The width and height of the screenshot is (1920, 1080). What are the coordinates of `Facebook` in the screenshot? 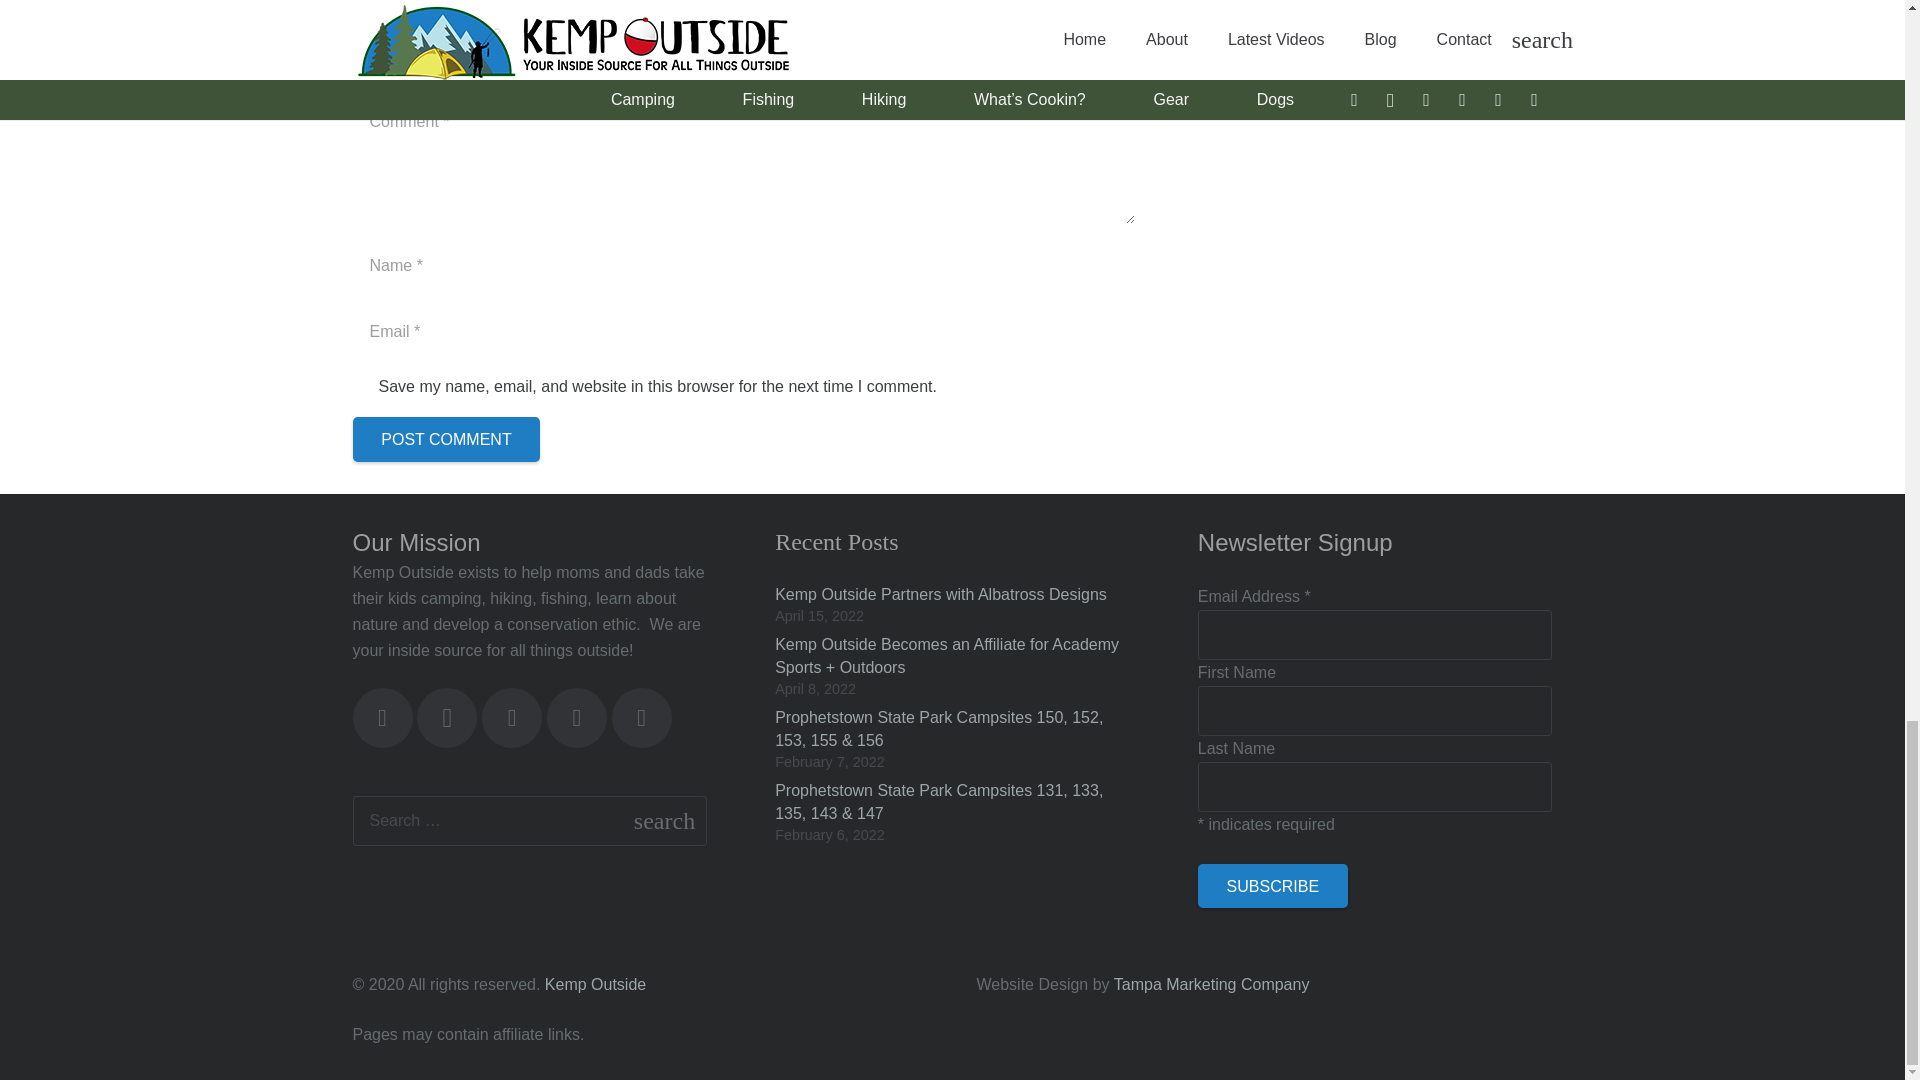 It's located at (382, 718).